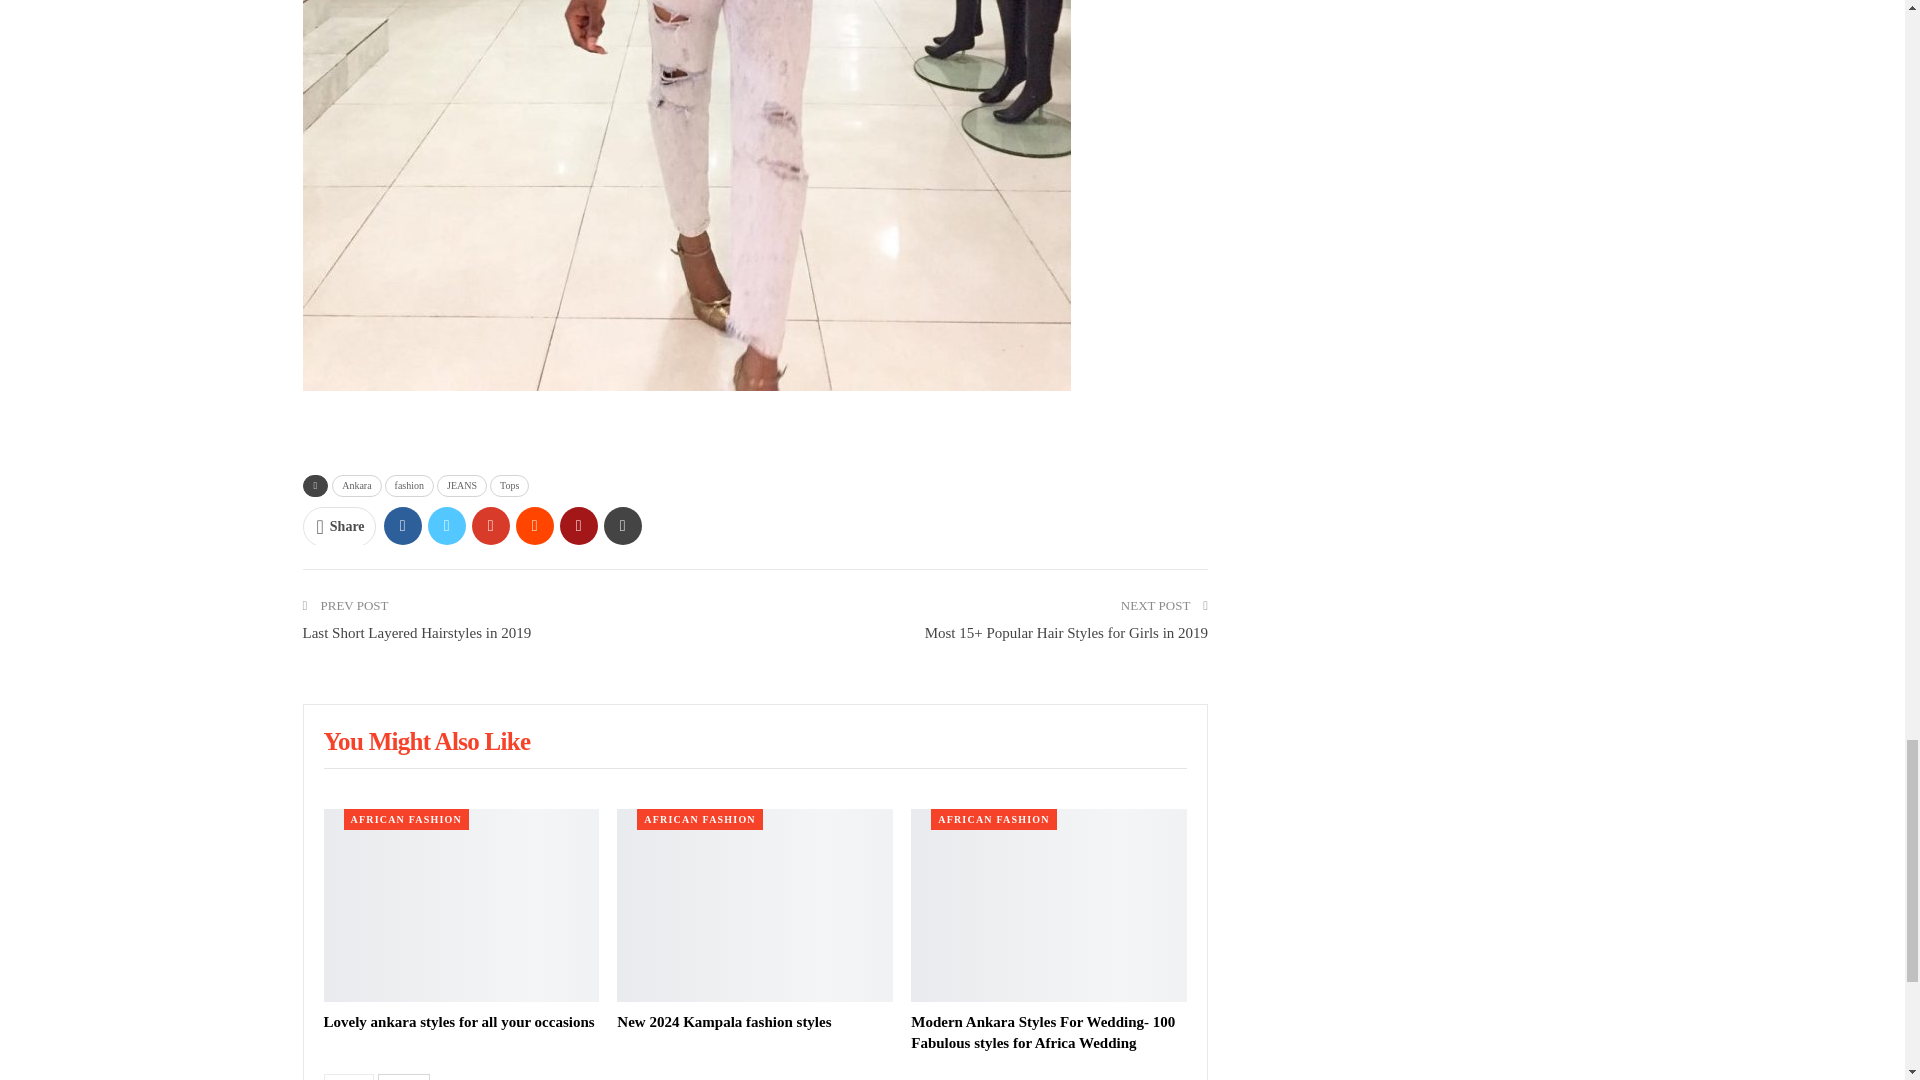 Image resolution: width=1920 pixels, height=1080 pixels. What do you see at coordinates (462, 905) in the screenshot?
I see `Lovely ankara styles for all your occasions` at bounding box center [462, 905].